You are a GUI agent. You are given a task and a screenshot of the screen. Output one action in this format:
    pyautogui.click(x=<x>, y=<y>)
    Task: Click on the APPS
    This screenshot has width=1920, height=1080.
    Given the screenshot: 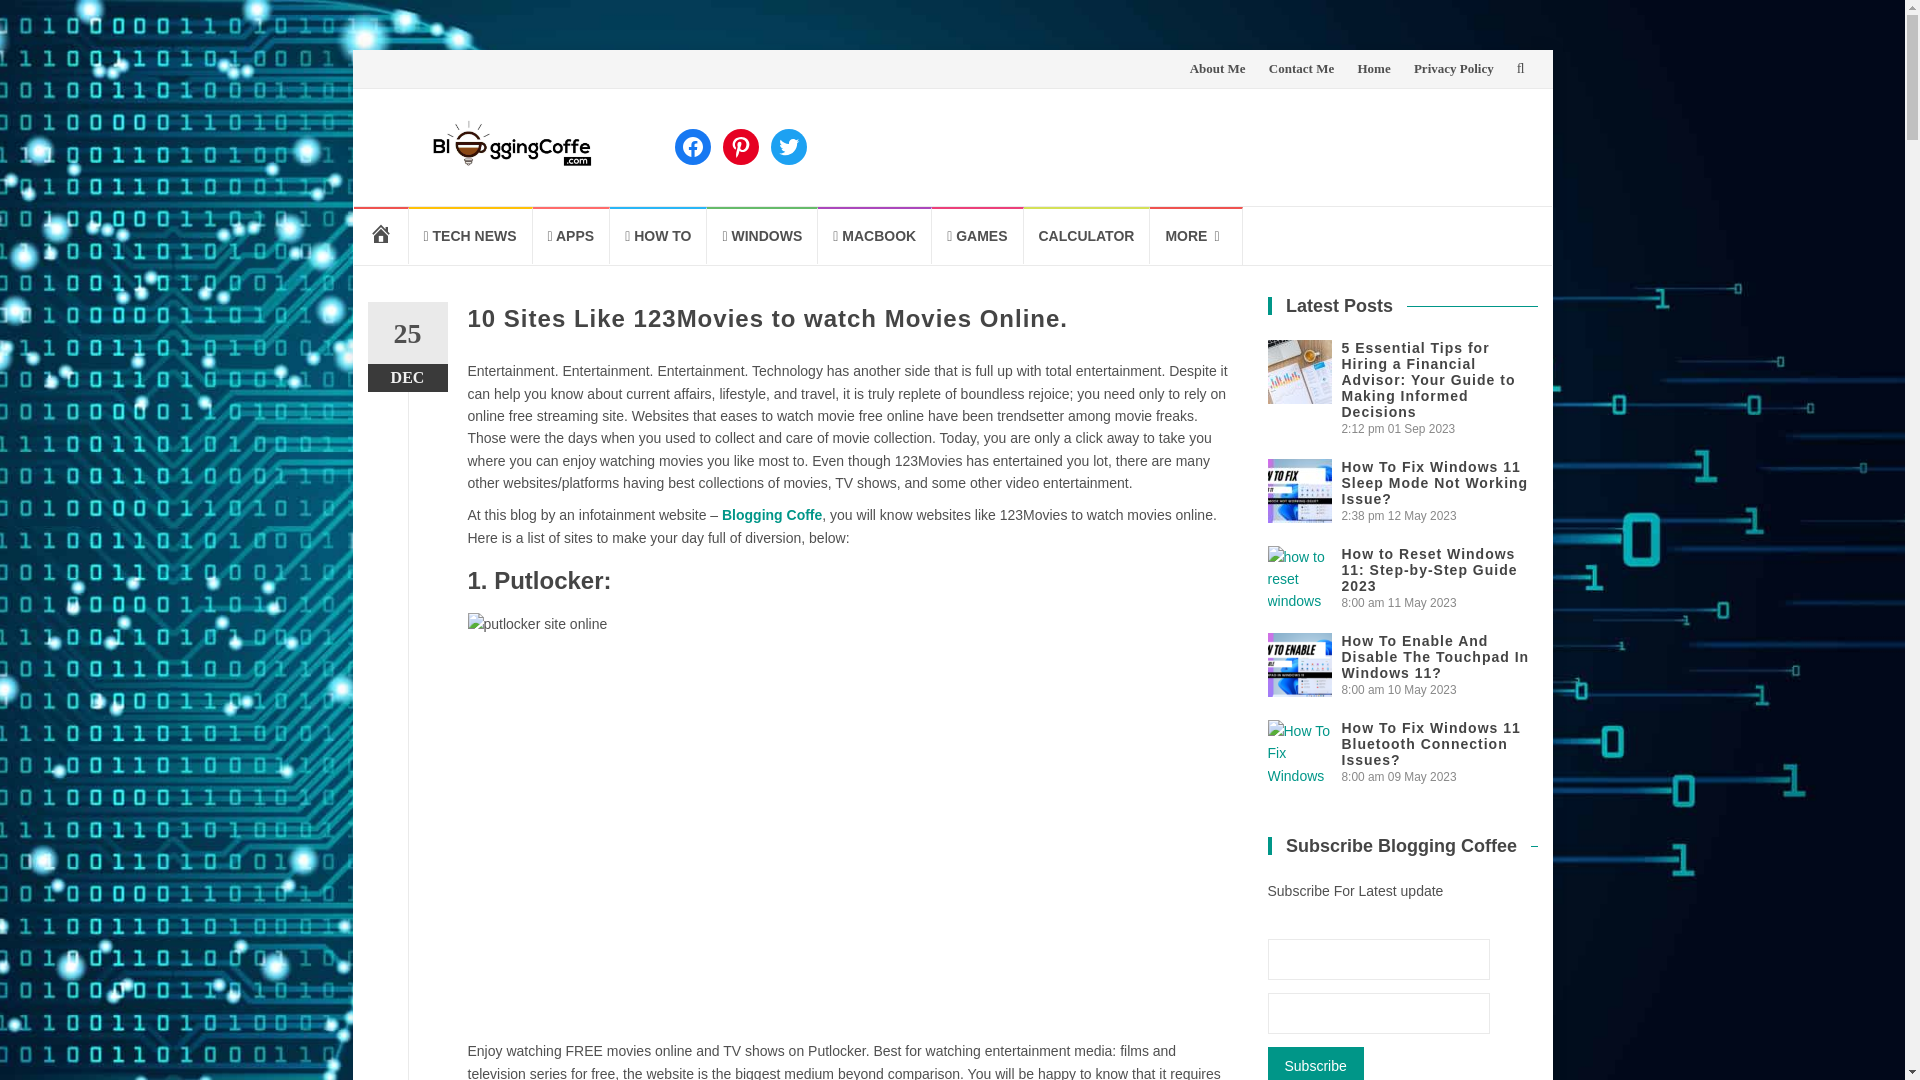 What is the action you would take?
    pyautogui.click(x=572, y=235)
    